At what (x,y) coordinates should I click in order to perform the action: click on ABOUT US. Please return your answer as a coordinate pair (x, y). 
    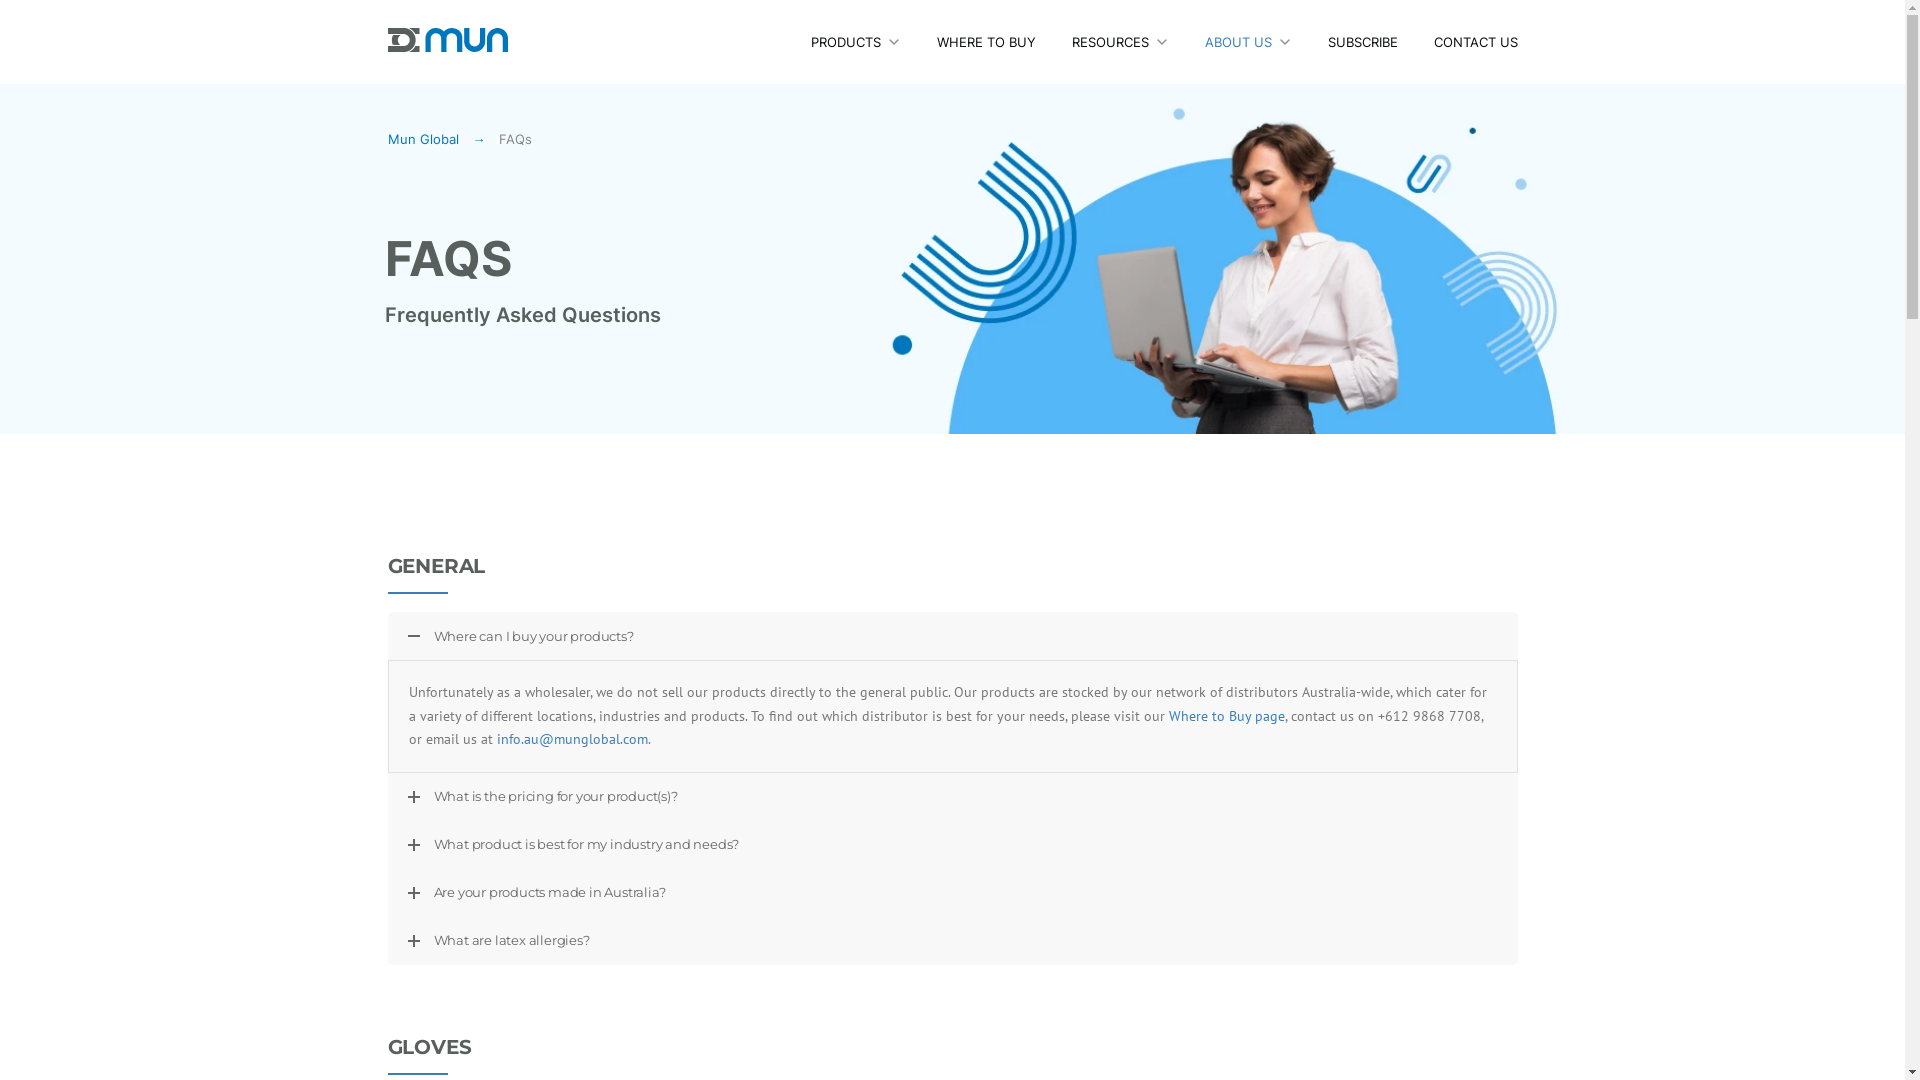
    Looking at the image, I should click on (1238, 57).